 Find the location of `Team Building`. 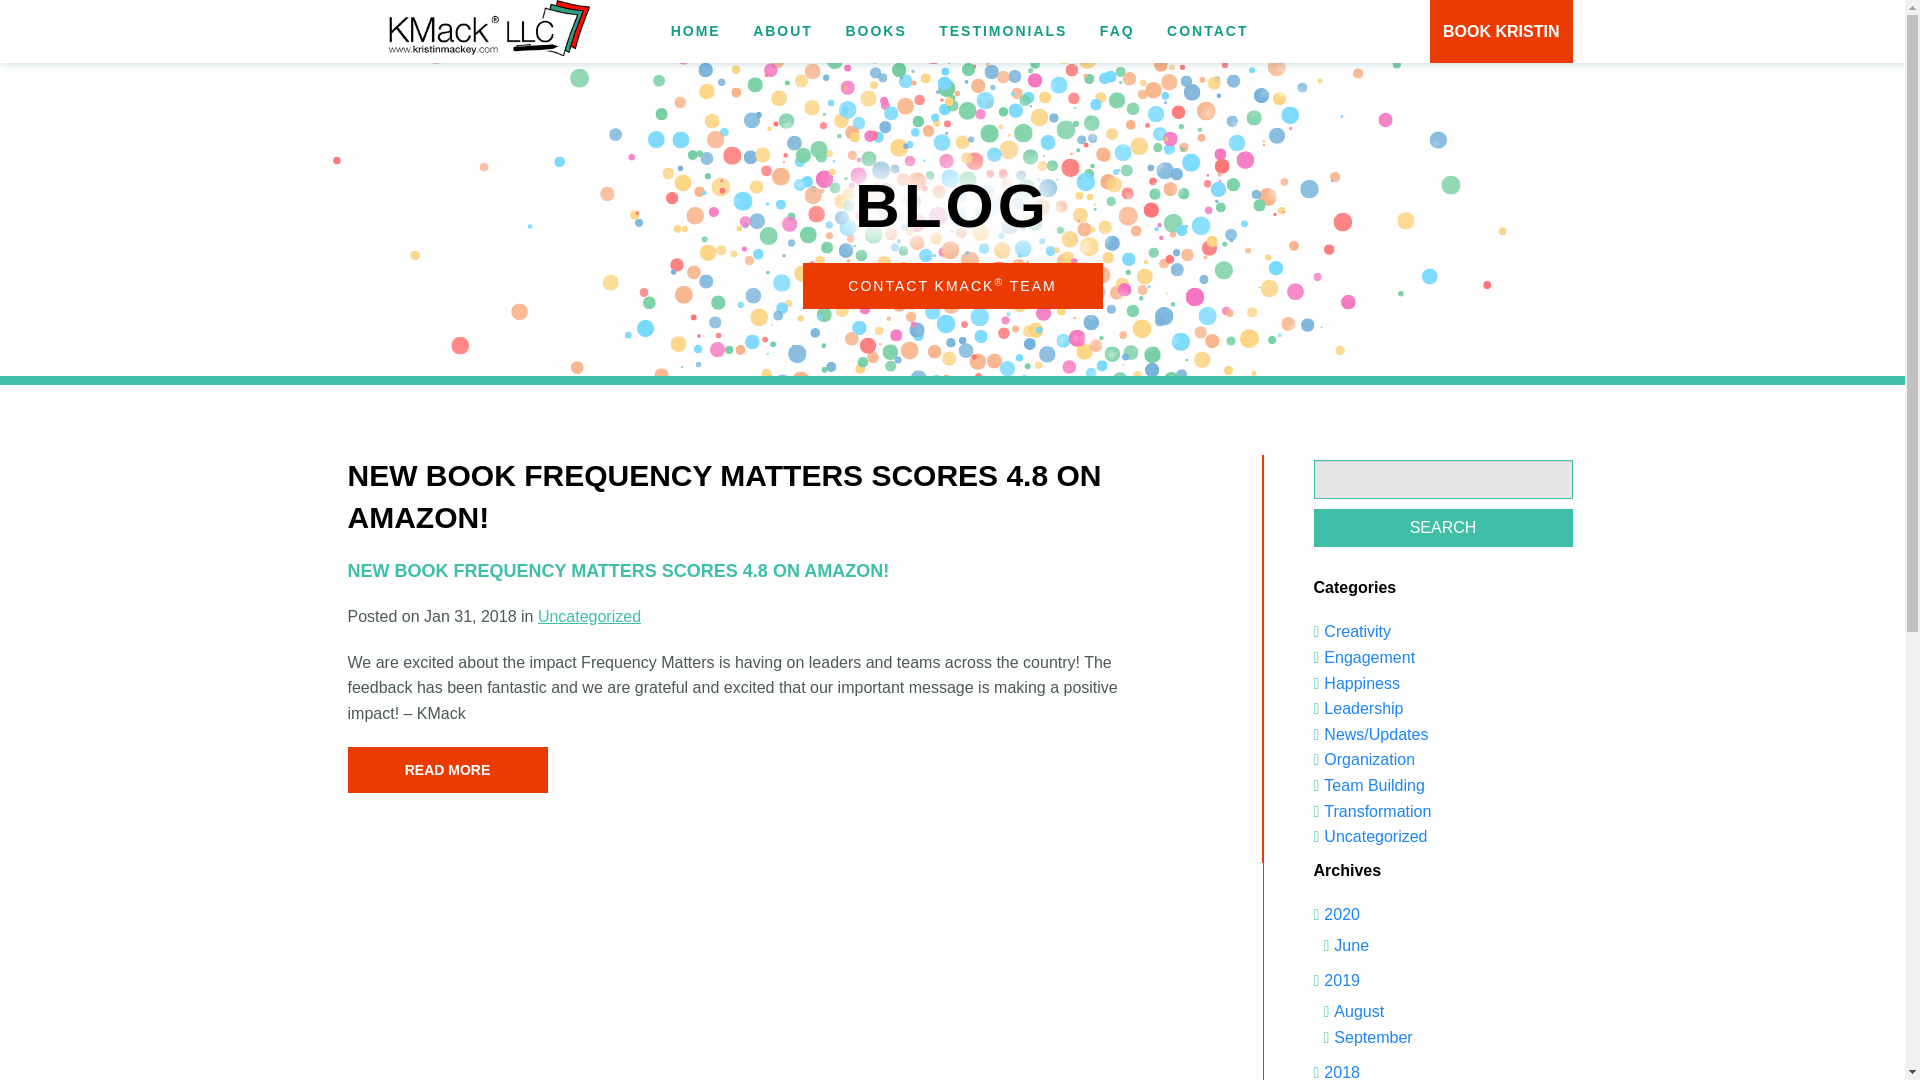

Team Building is located at coordinates (1374, 784).